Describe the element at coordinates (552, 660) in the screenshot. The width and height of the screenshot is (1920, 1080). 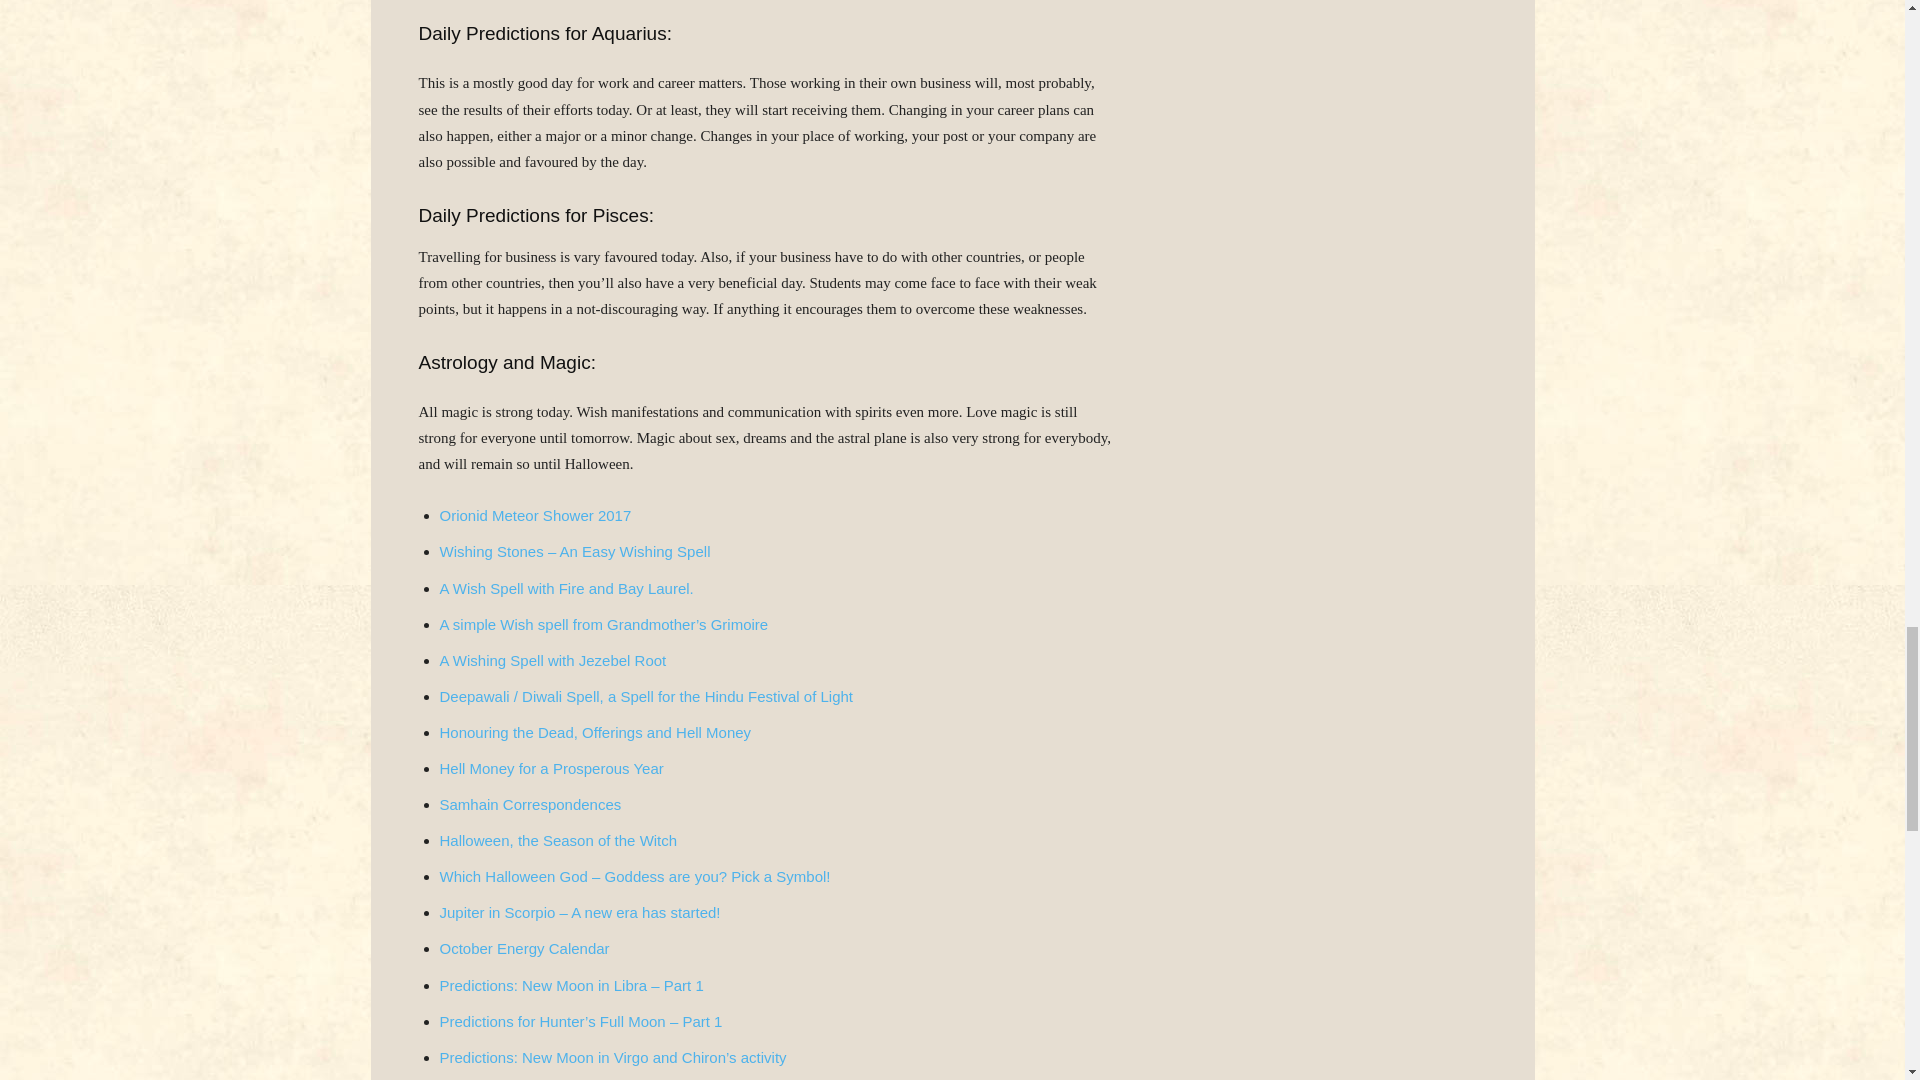
I see `A Wishing Spell with Jezebel Root` at that location.